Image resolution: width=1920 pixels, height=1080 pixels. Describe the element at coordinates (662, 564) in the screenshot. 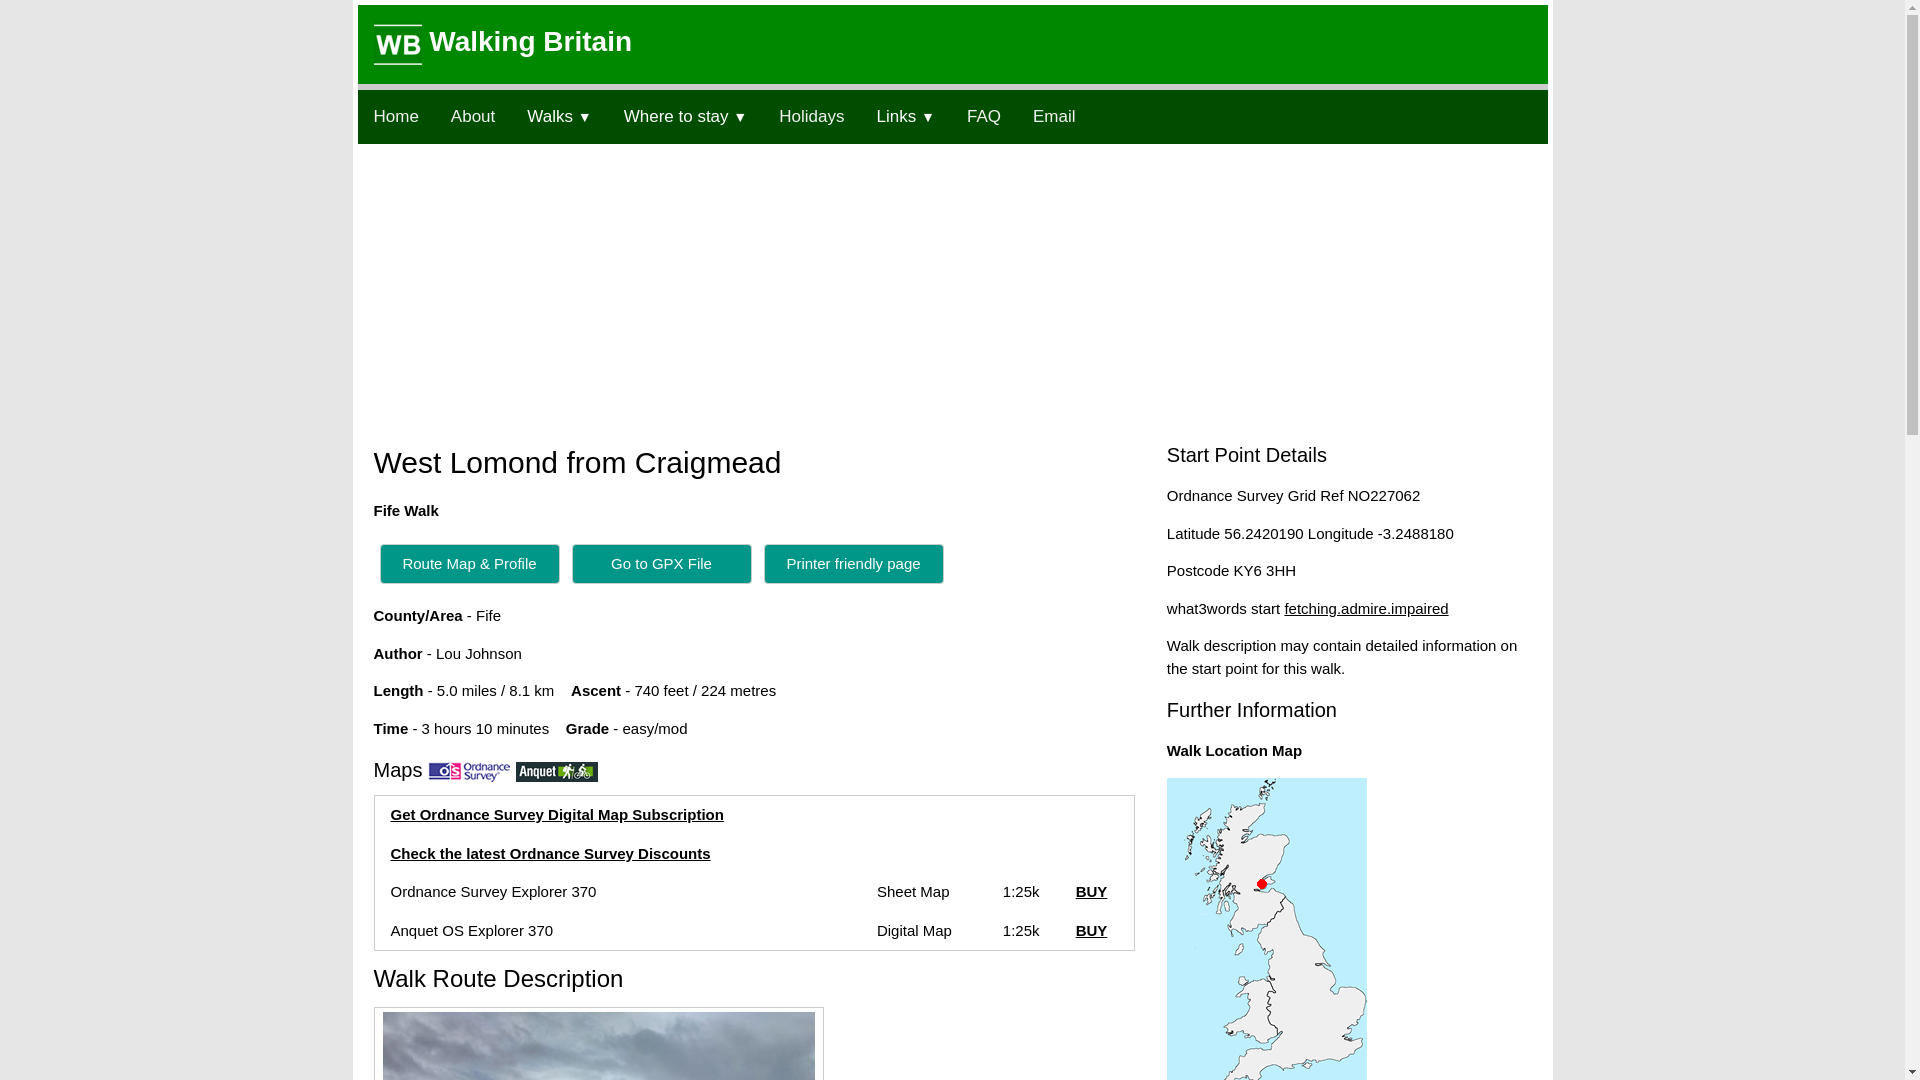

I see `Go to GPX File` at that location.